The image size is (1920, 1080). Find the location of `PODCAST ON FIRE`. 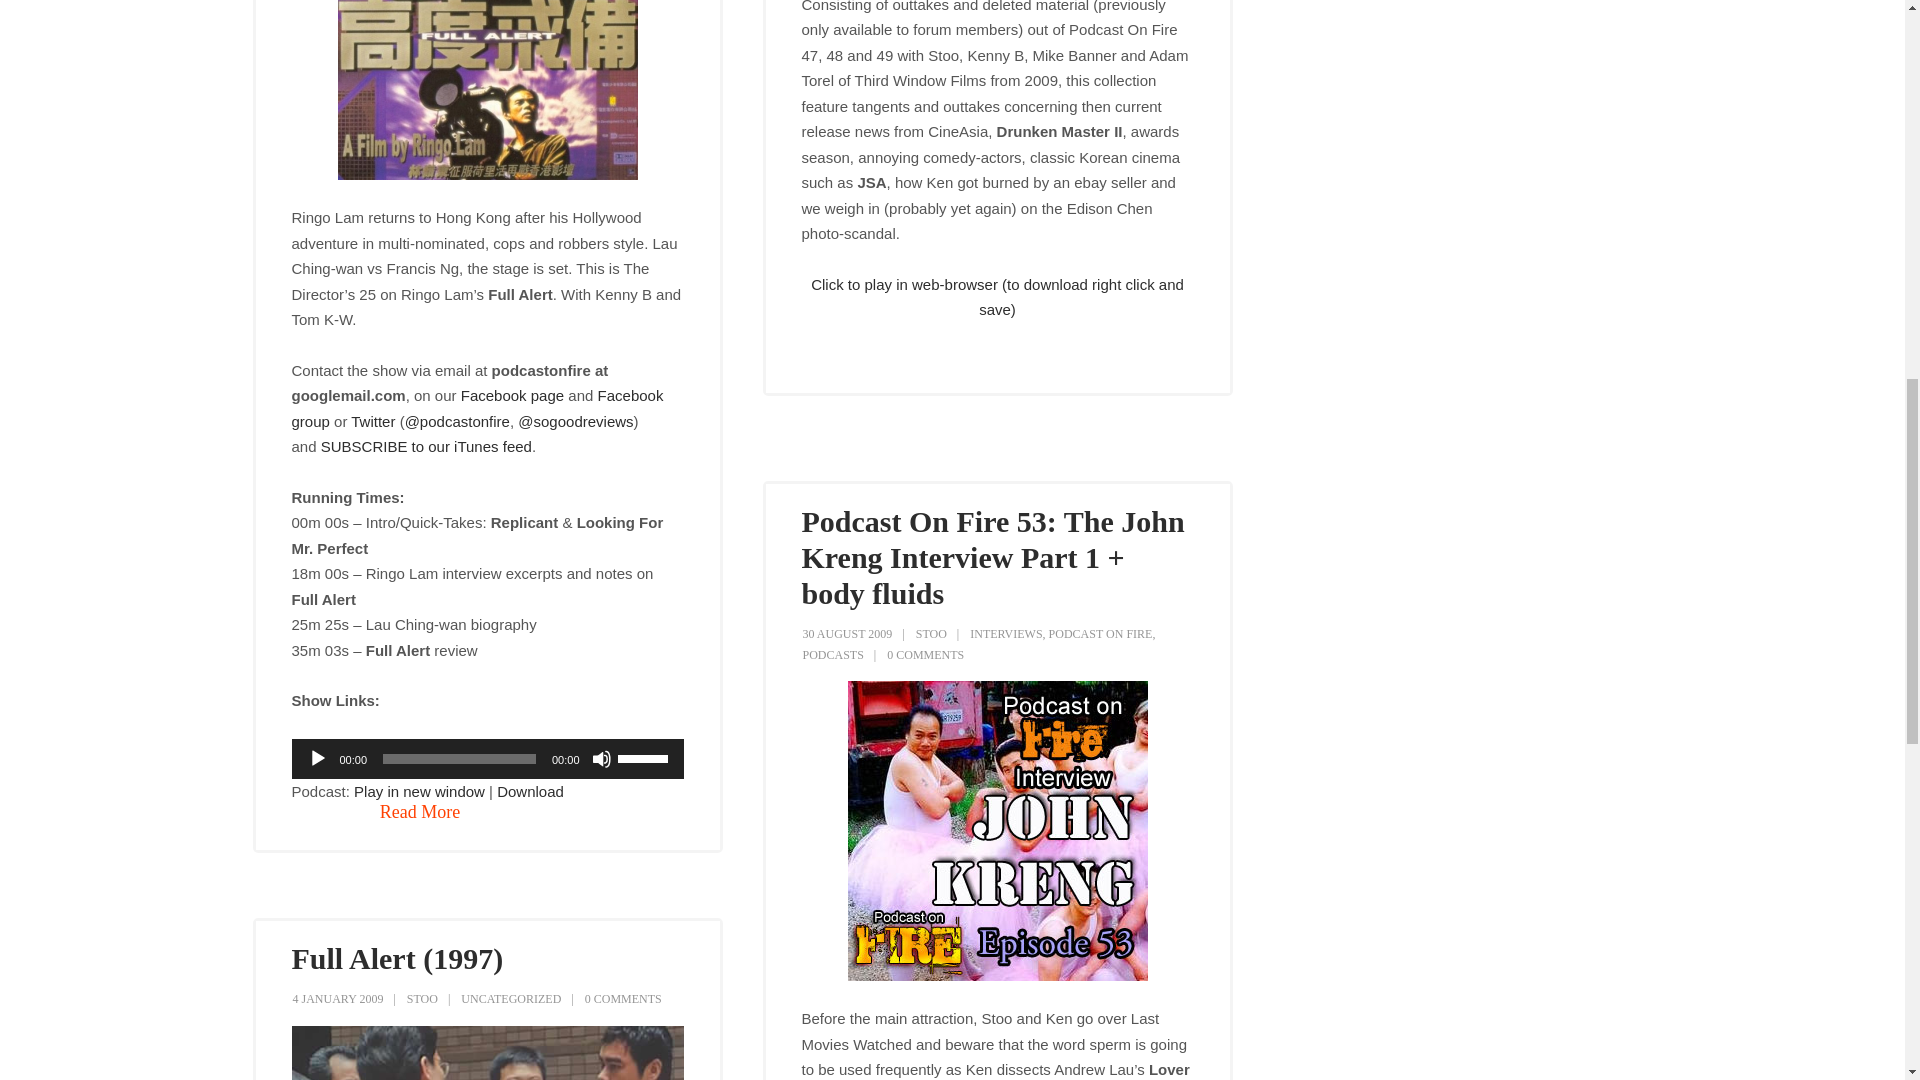

PODCAST ON FIRE is located at coordinates (1100, 634).